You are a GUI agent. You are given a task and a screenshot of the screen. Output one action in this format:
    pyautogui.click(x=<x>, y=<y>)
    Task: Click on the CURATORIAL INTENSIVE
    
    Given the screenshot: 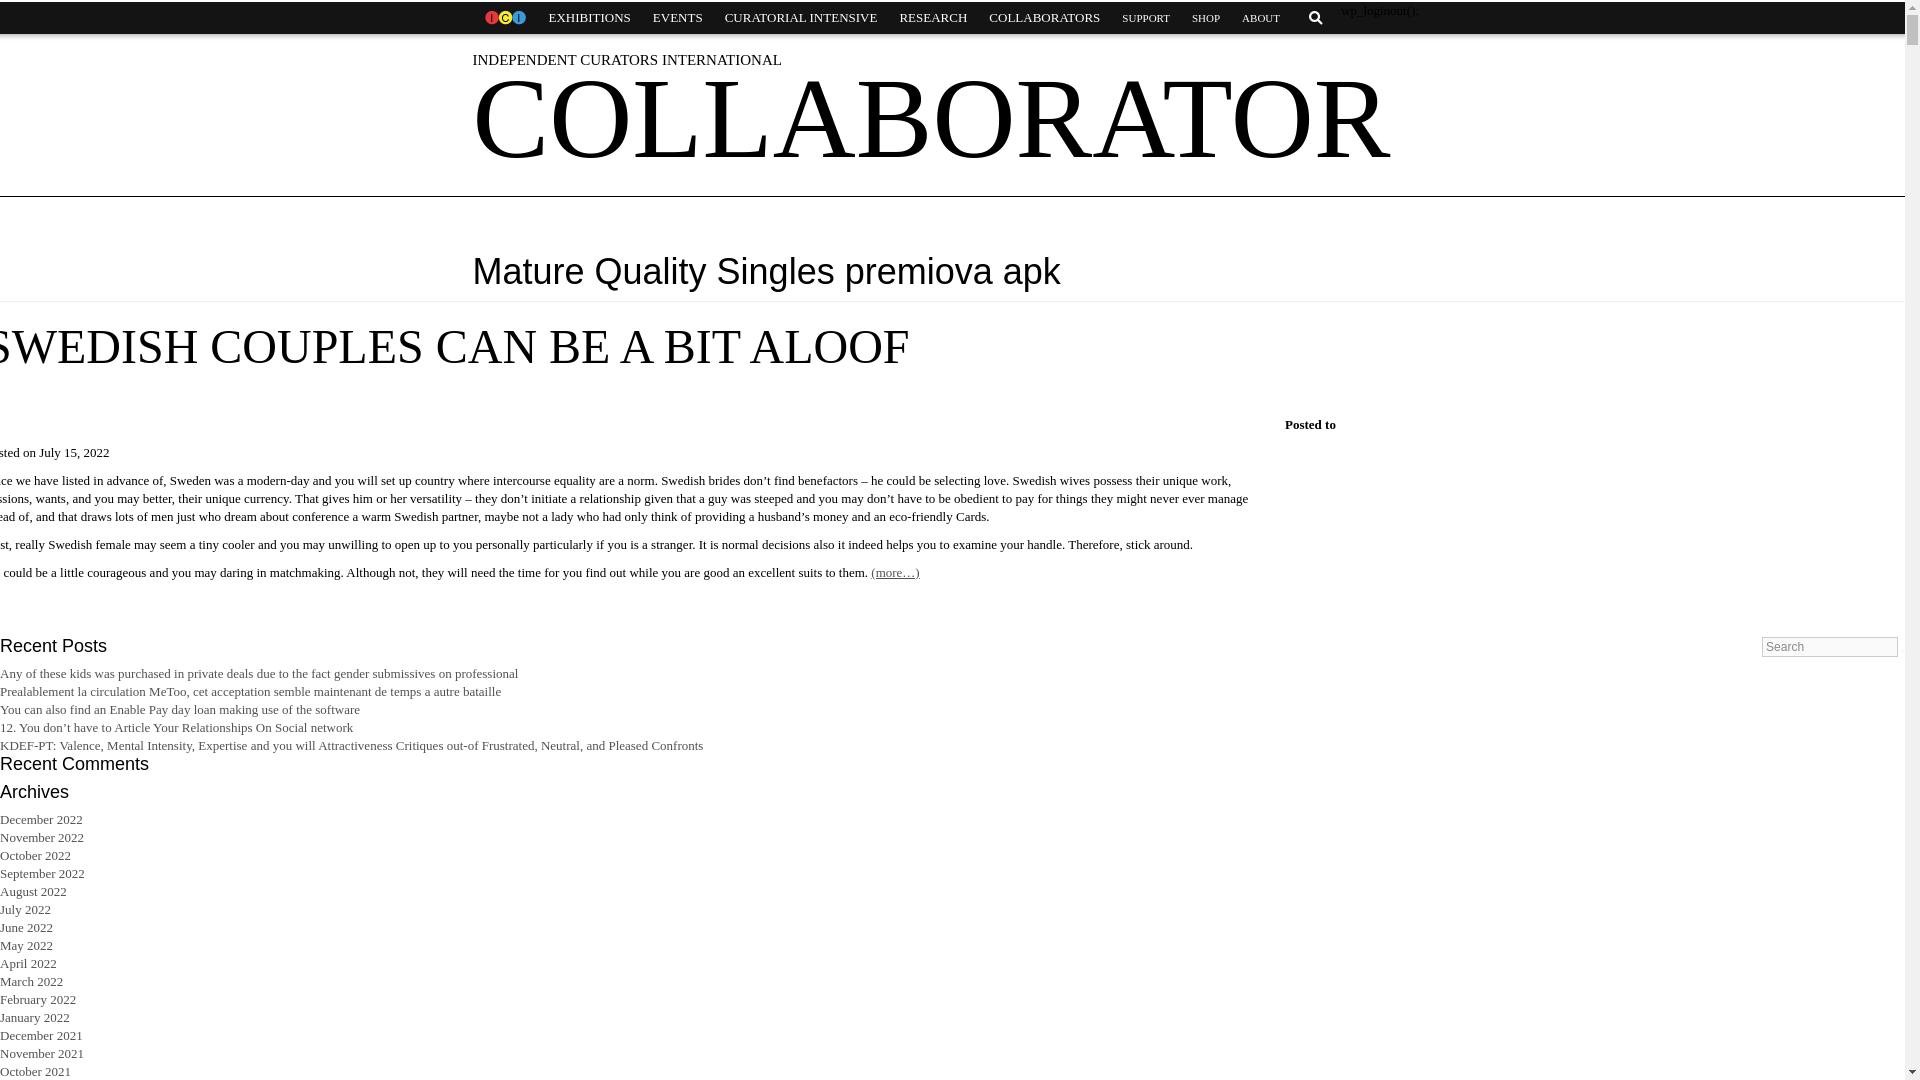 What is the action you would take?
    pyautogui.click(x=801, y=18)
    